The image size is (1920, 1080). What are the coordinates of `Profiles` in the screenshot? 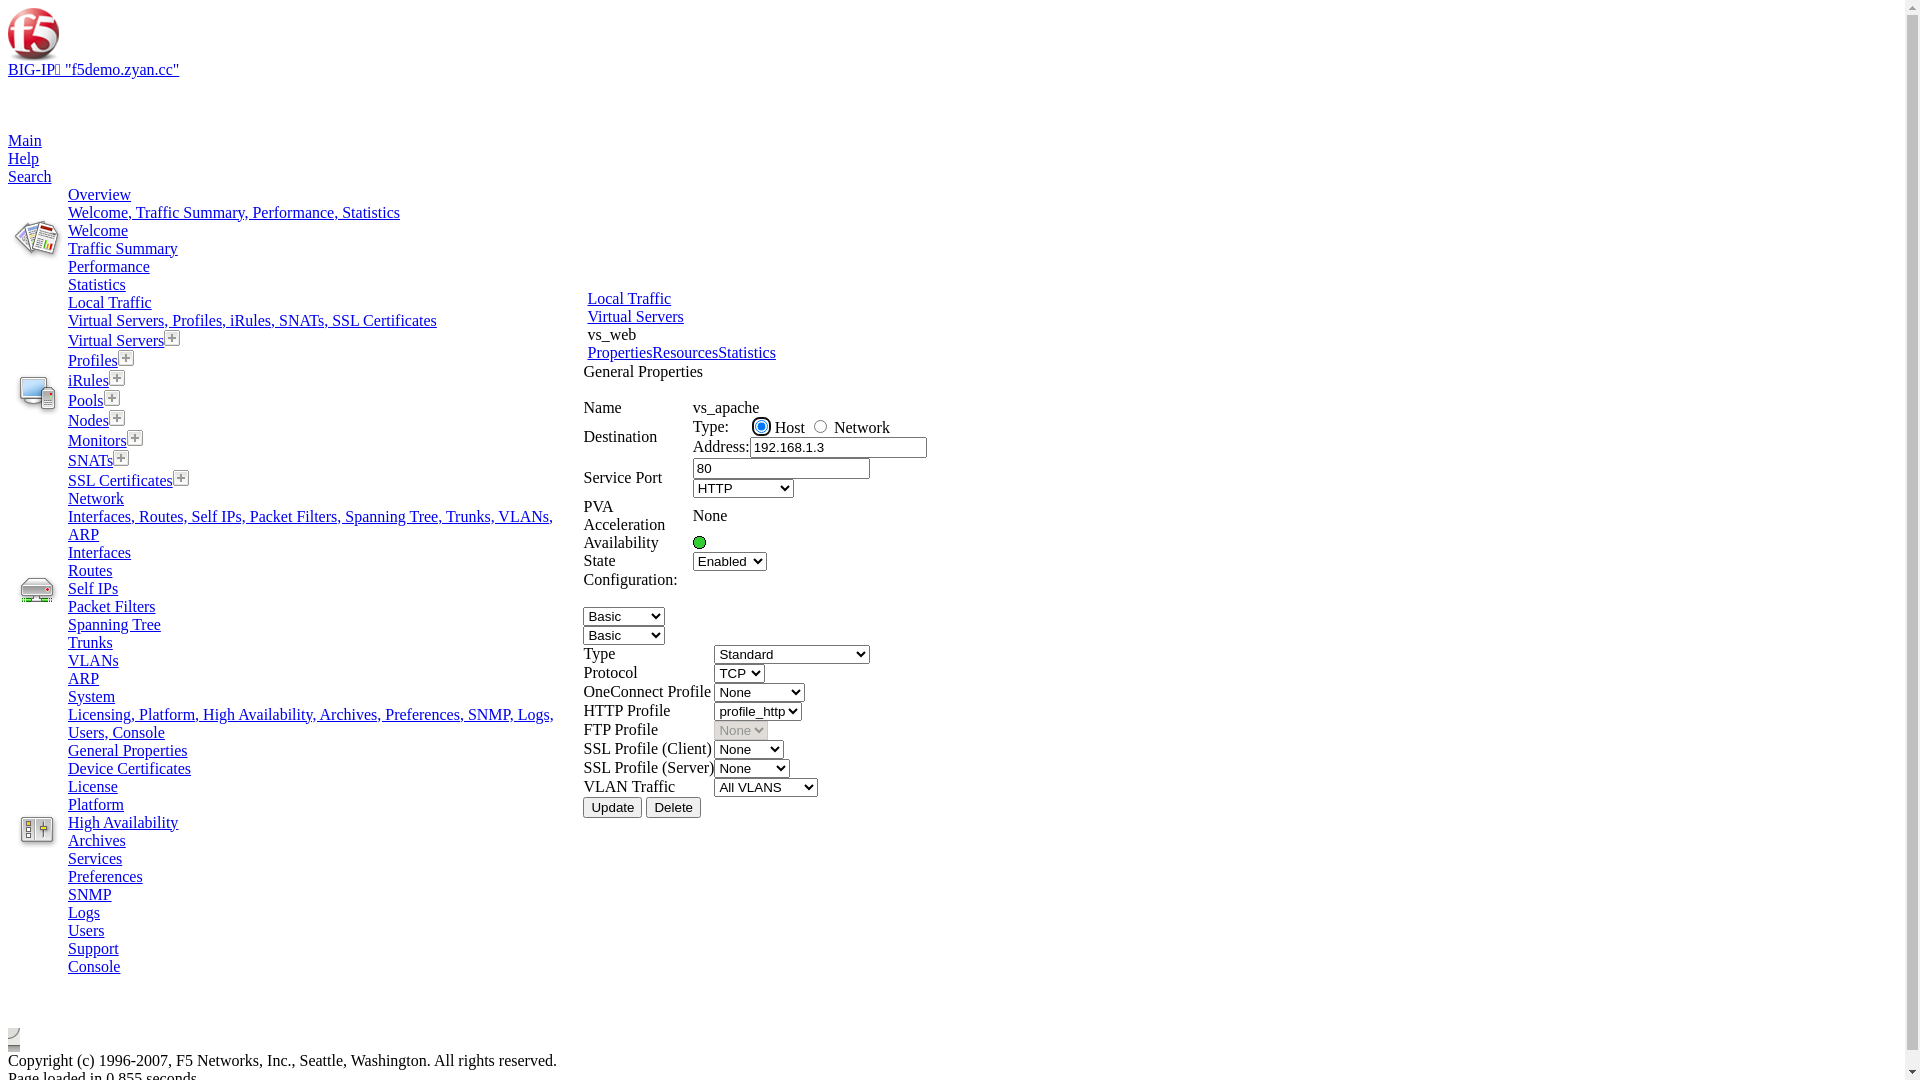 It's located at (93, 360).